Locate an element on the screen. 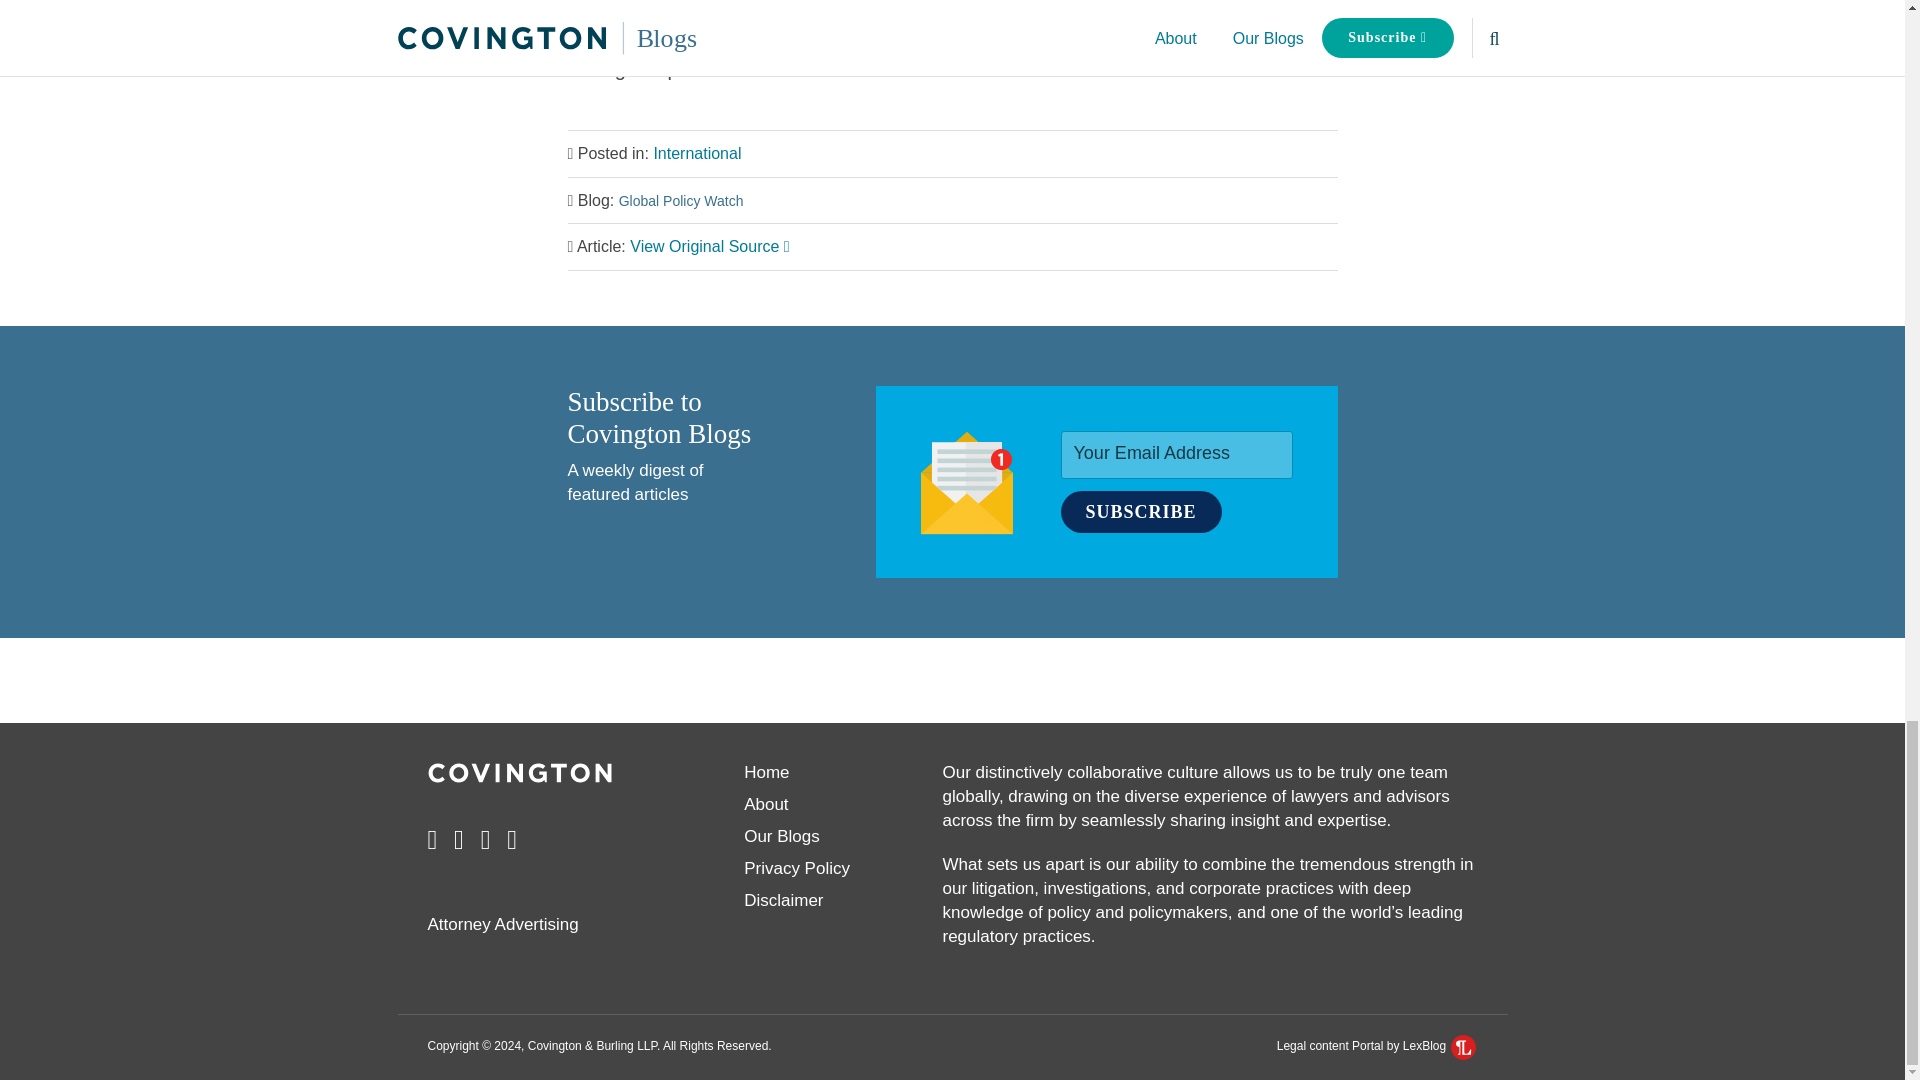  View Original Source is located at coordinates (709, 246).